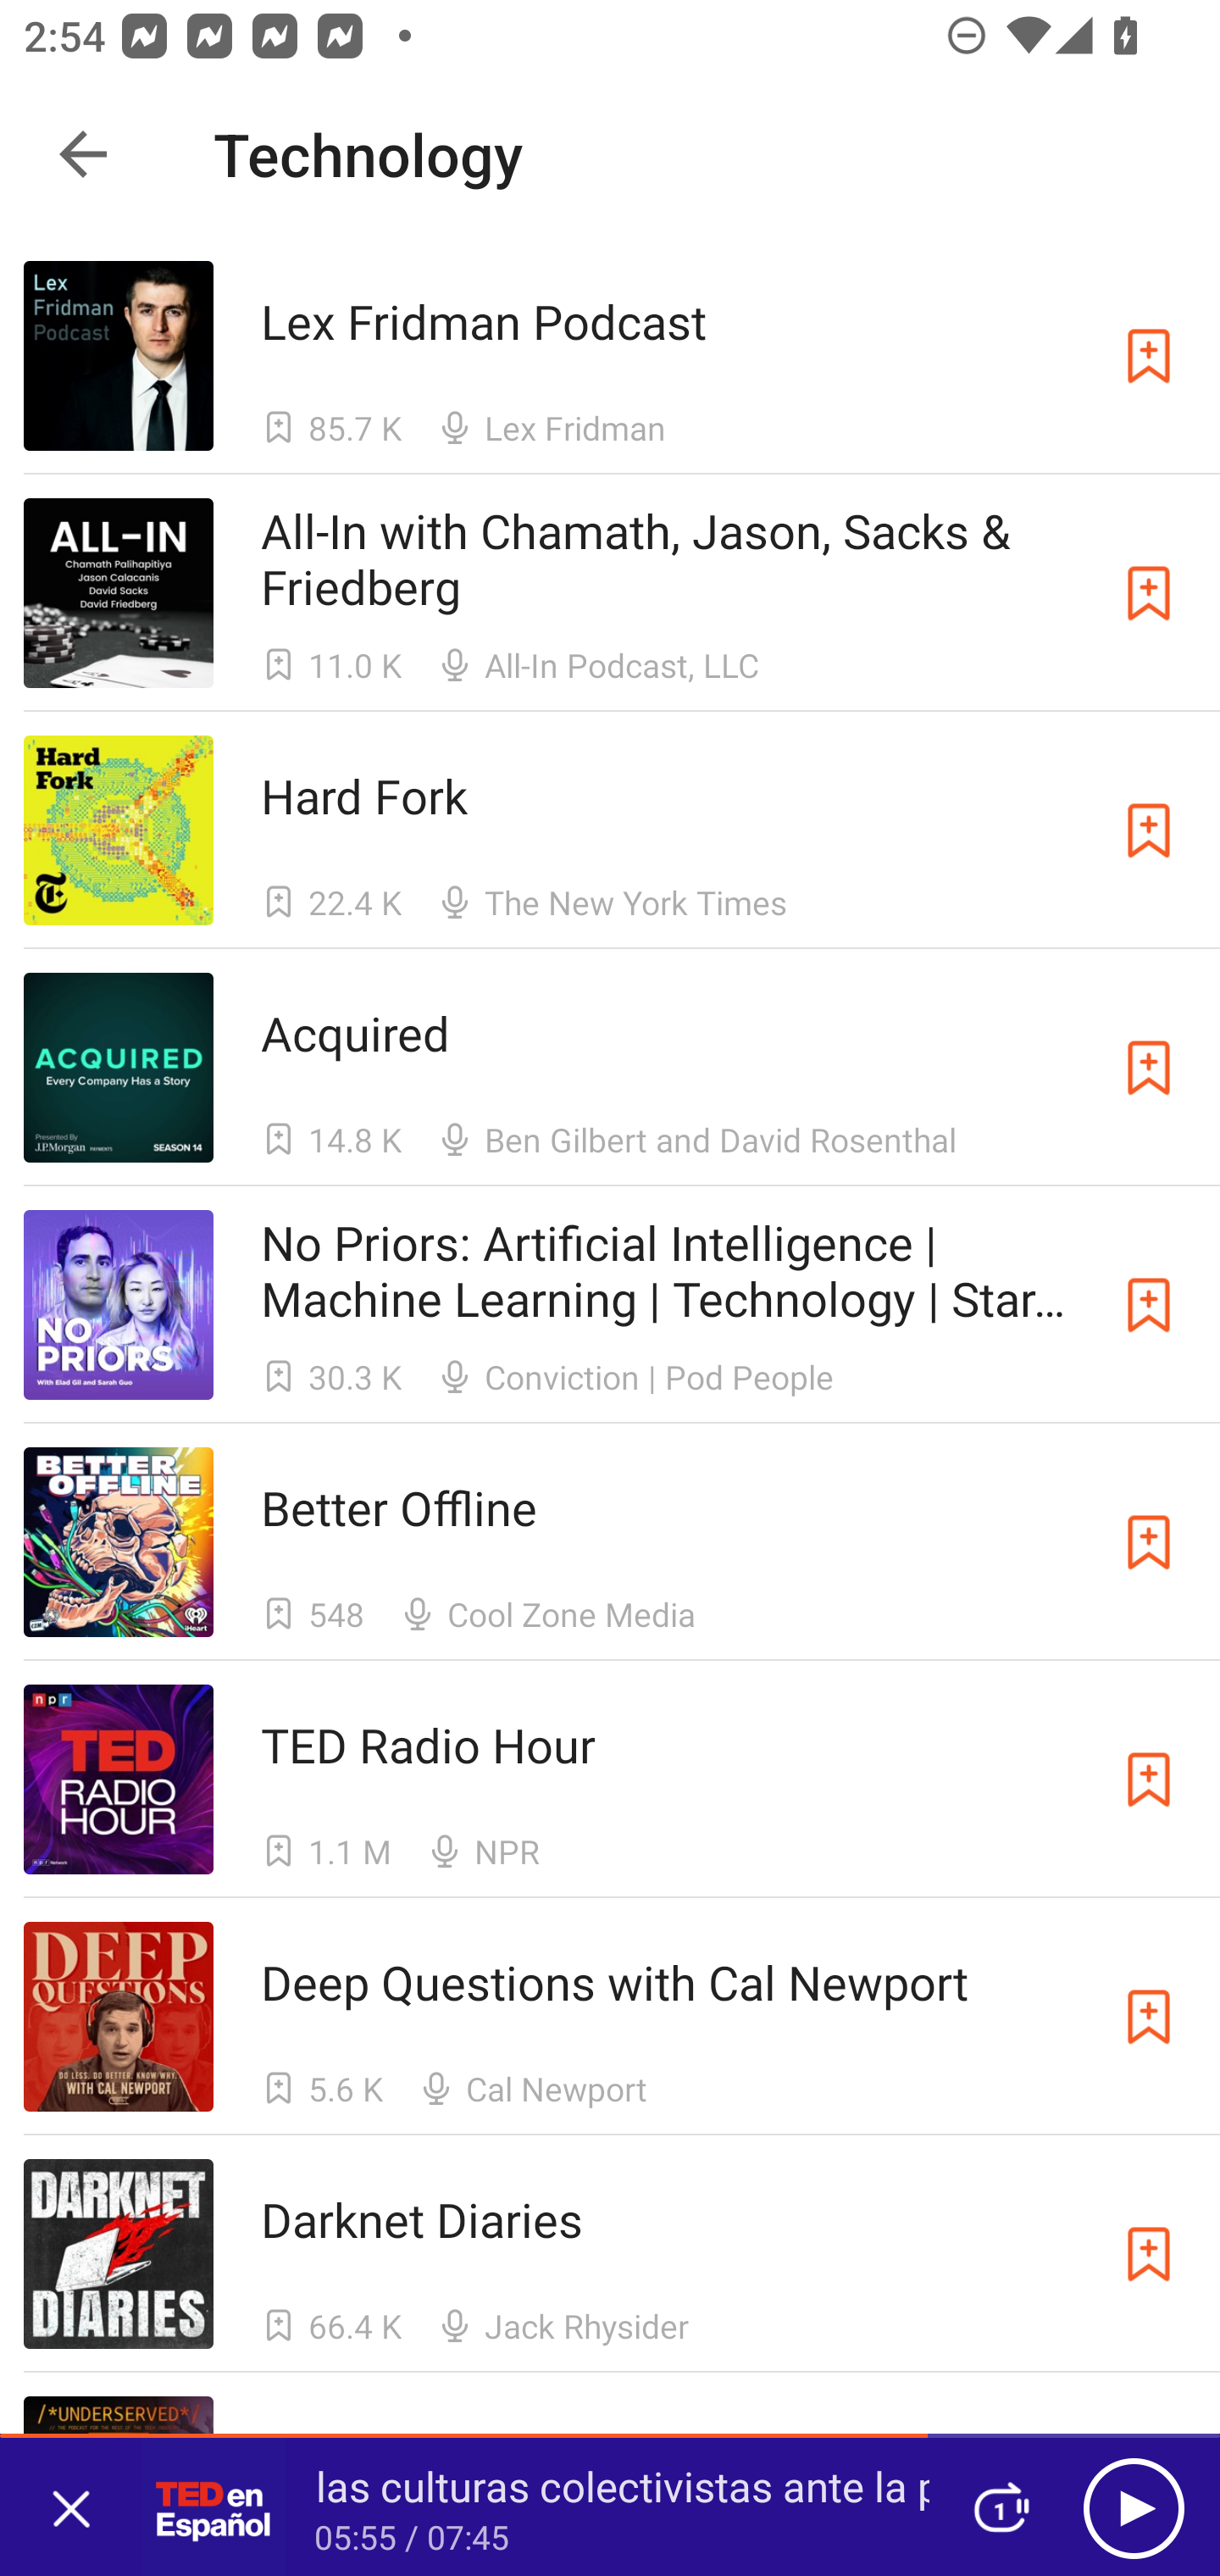 This screenshot has height=2576, width=1220. I want to click on Subscribe, so click(1149, 591).